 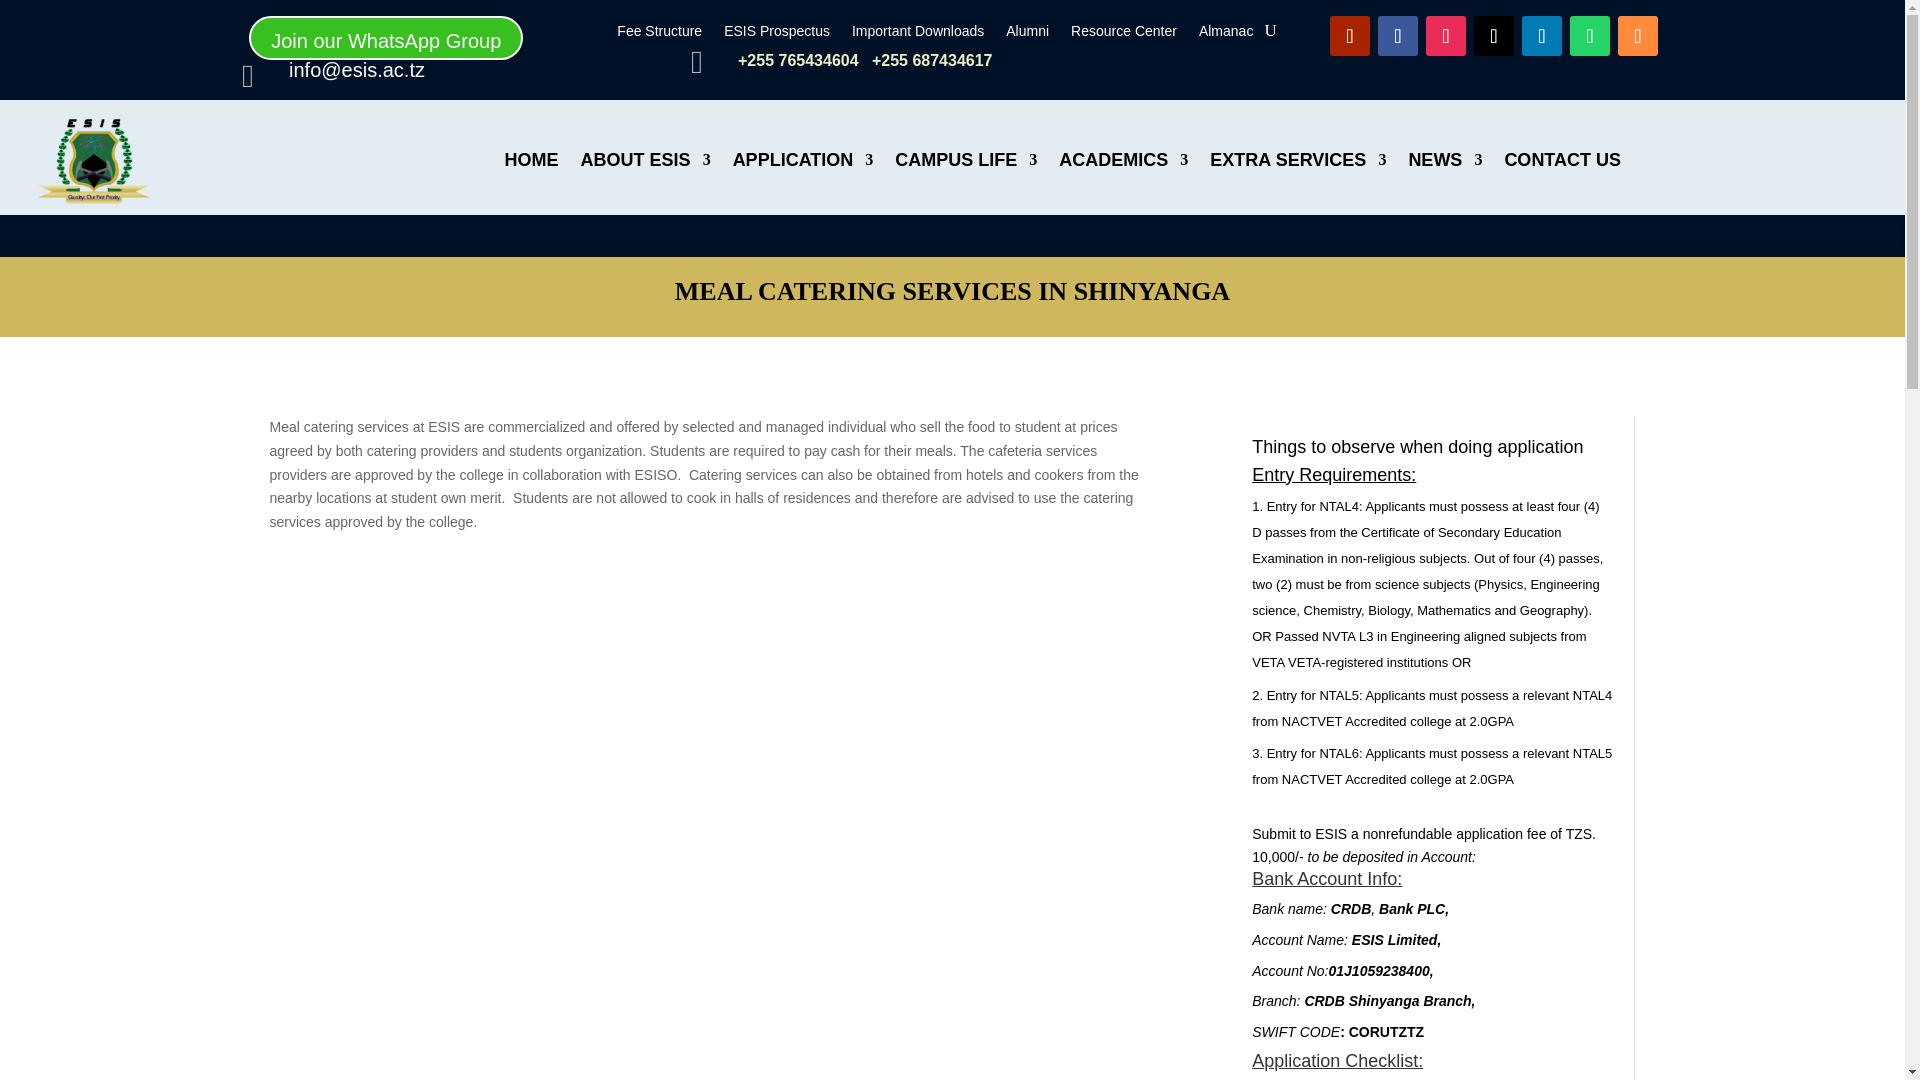 What do you see at coordinates (1398, 36) in the screenshot?
I see `Follow on Facebook` at bounding box center [1398, 36].